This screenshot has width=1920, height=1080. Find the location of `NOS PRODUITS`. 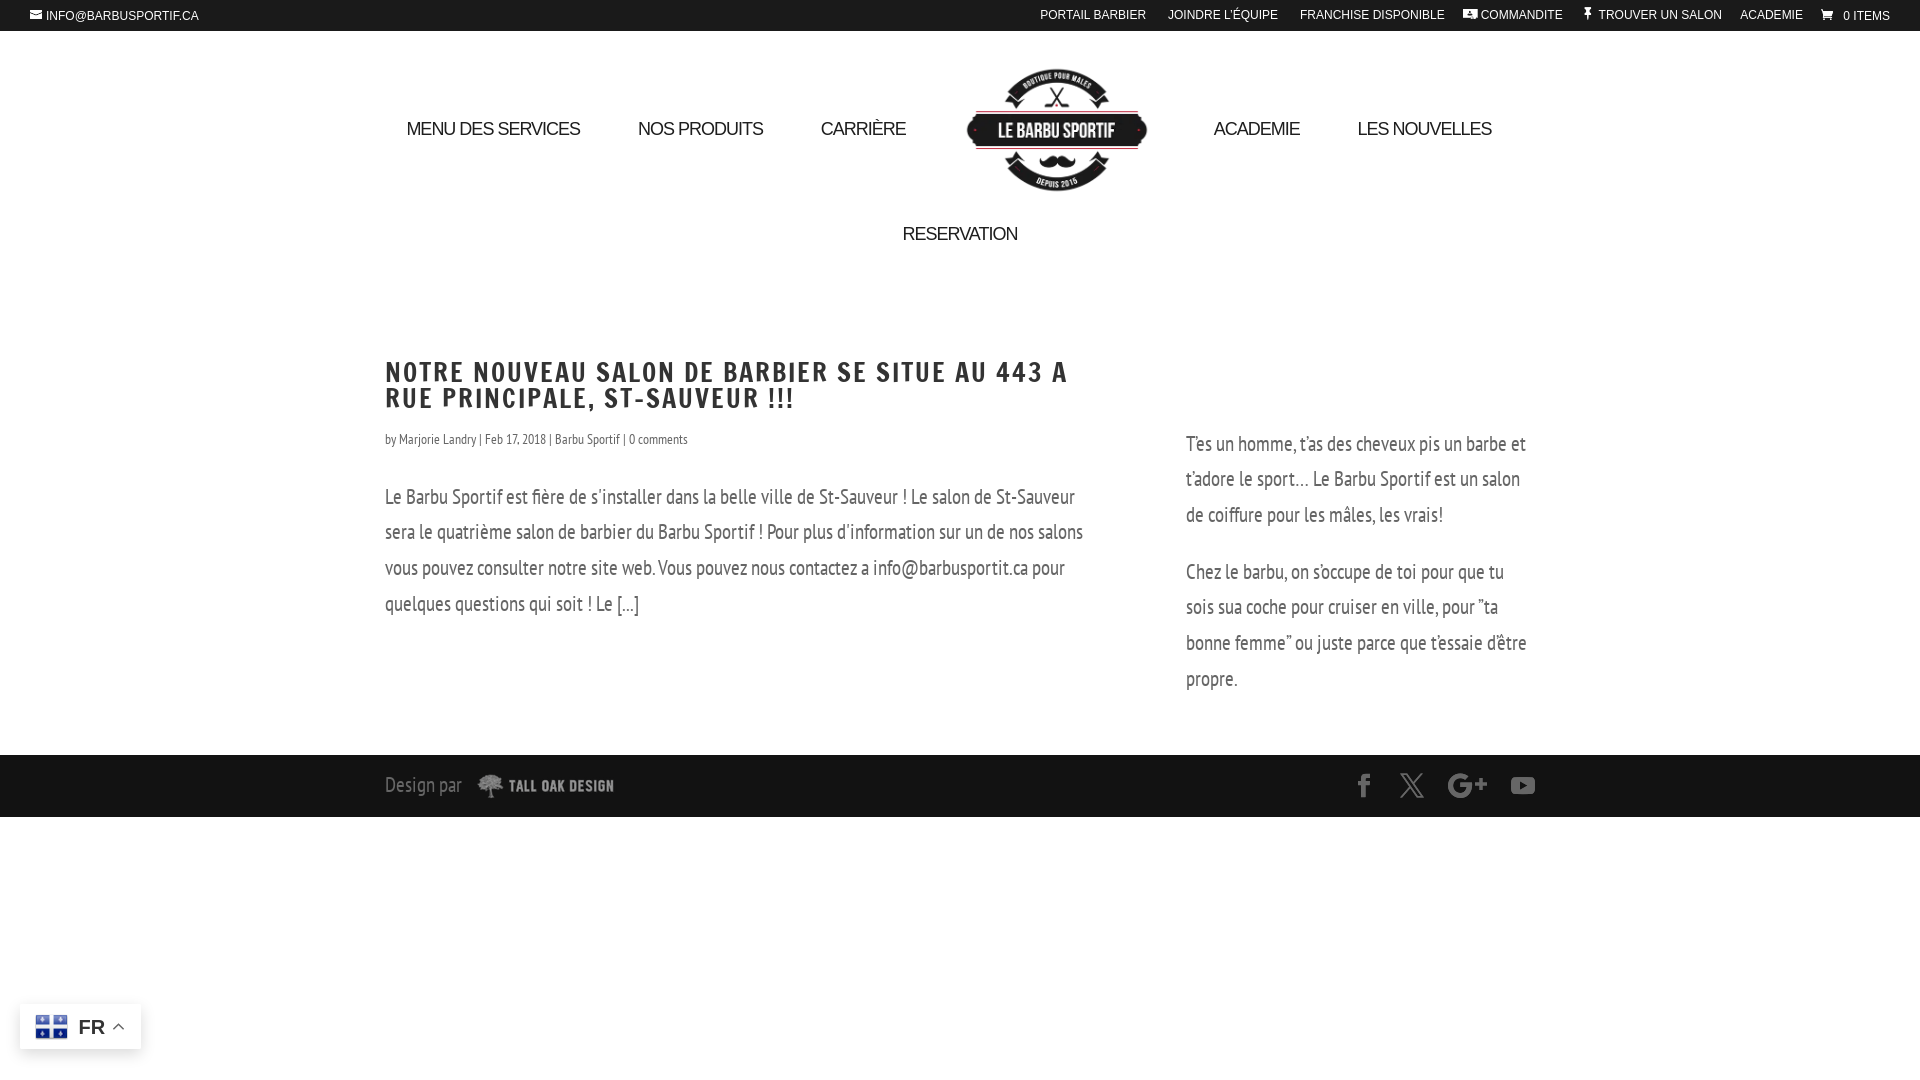

NOS PRODUITS is located at coordinates (700, 144).